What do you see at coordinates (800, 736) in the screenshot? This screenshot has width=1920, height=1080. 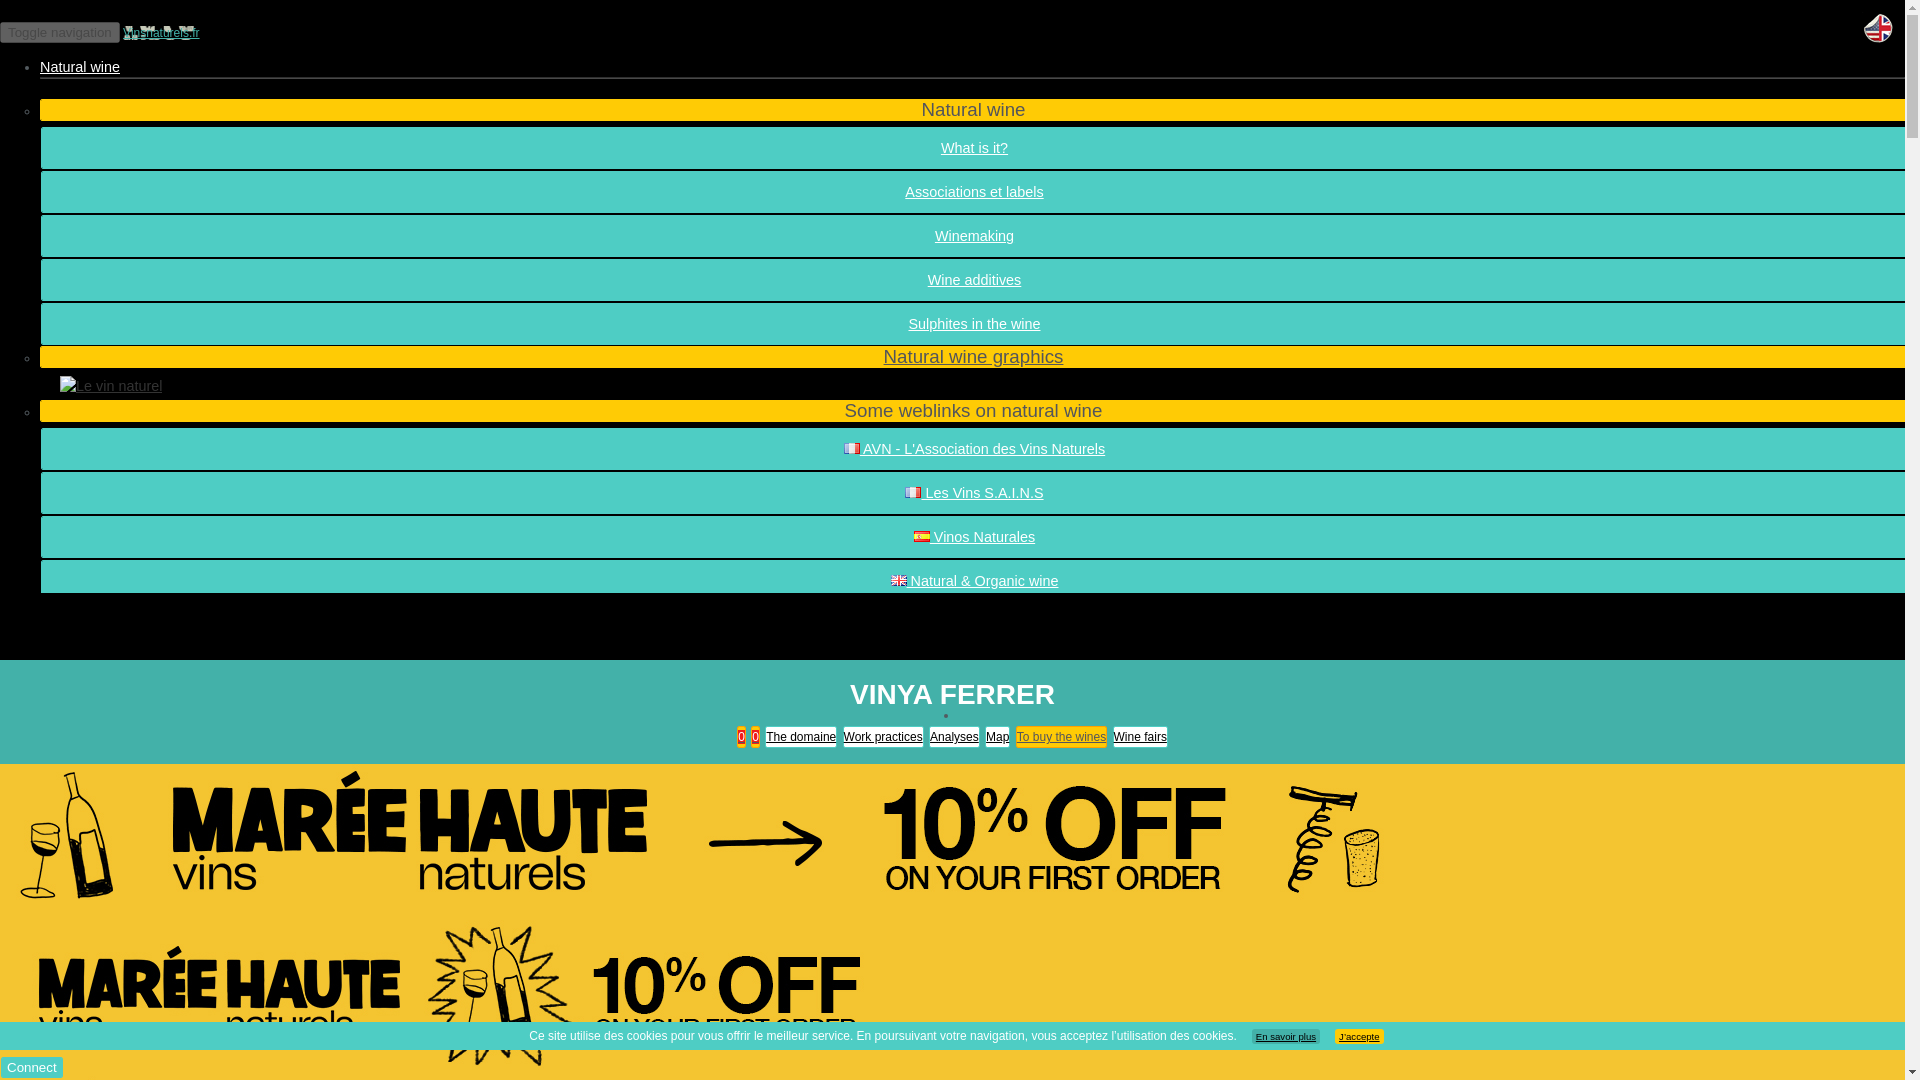 I see `The domaine` at bounding box center [800, 736].